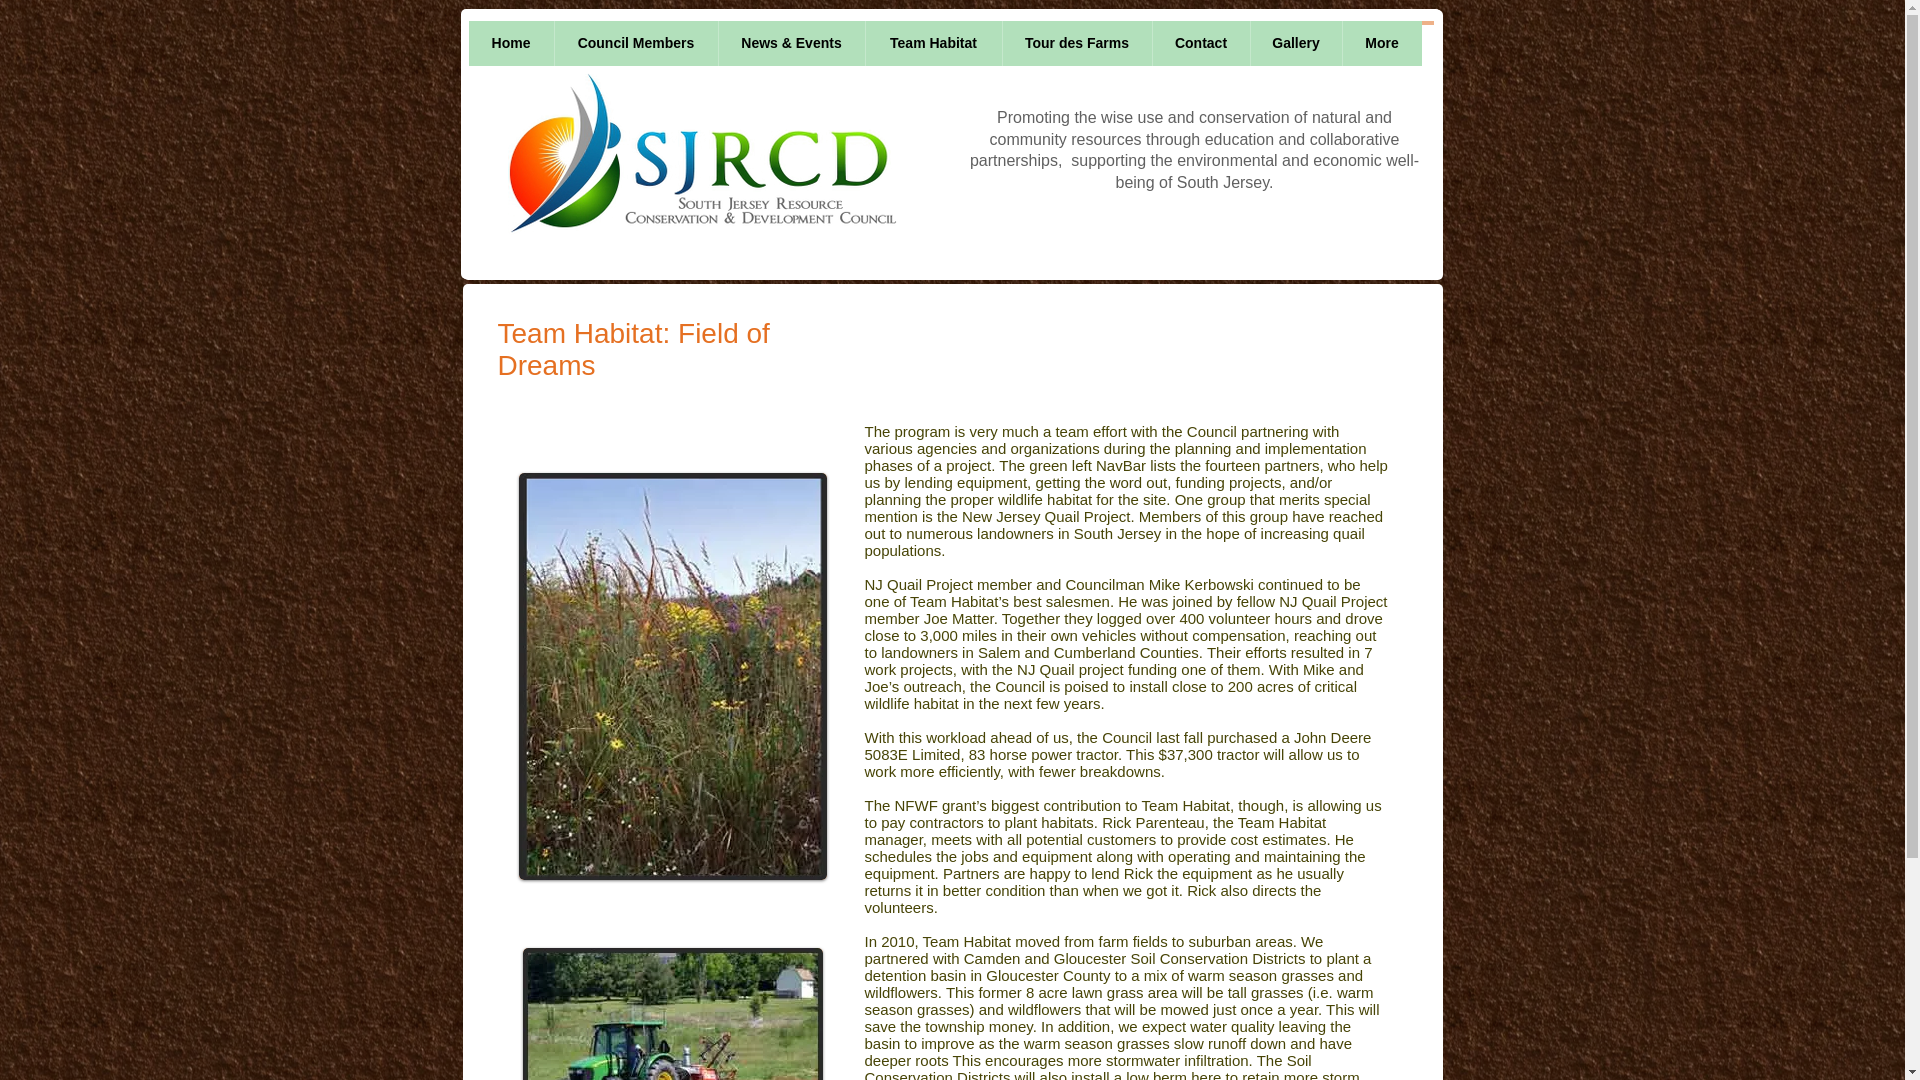  I want to click on Tour des Farms, so click(1077, 42).